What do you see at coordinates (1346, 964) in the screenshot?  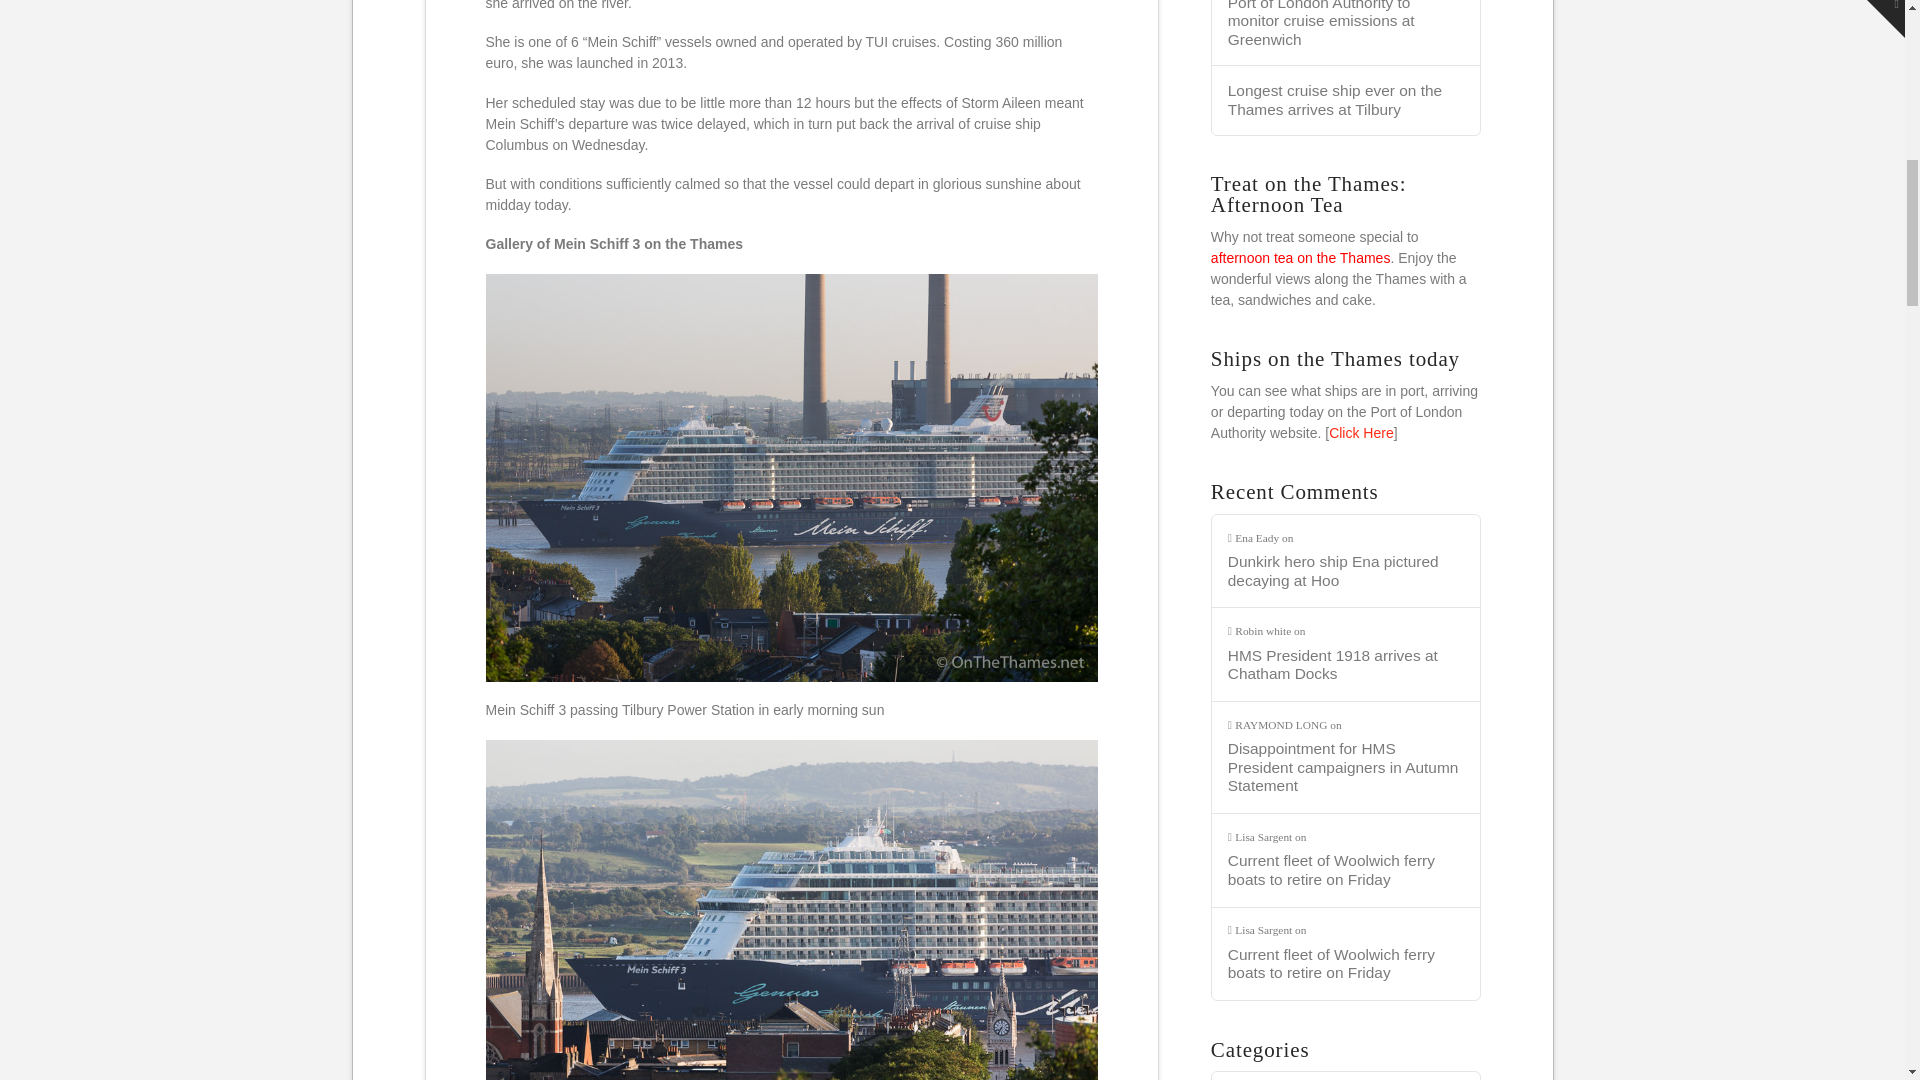 I see `Current fleet of Woolwich ferry boats to retire on Friday` at bounding box center [1346, 964].